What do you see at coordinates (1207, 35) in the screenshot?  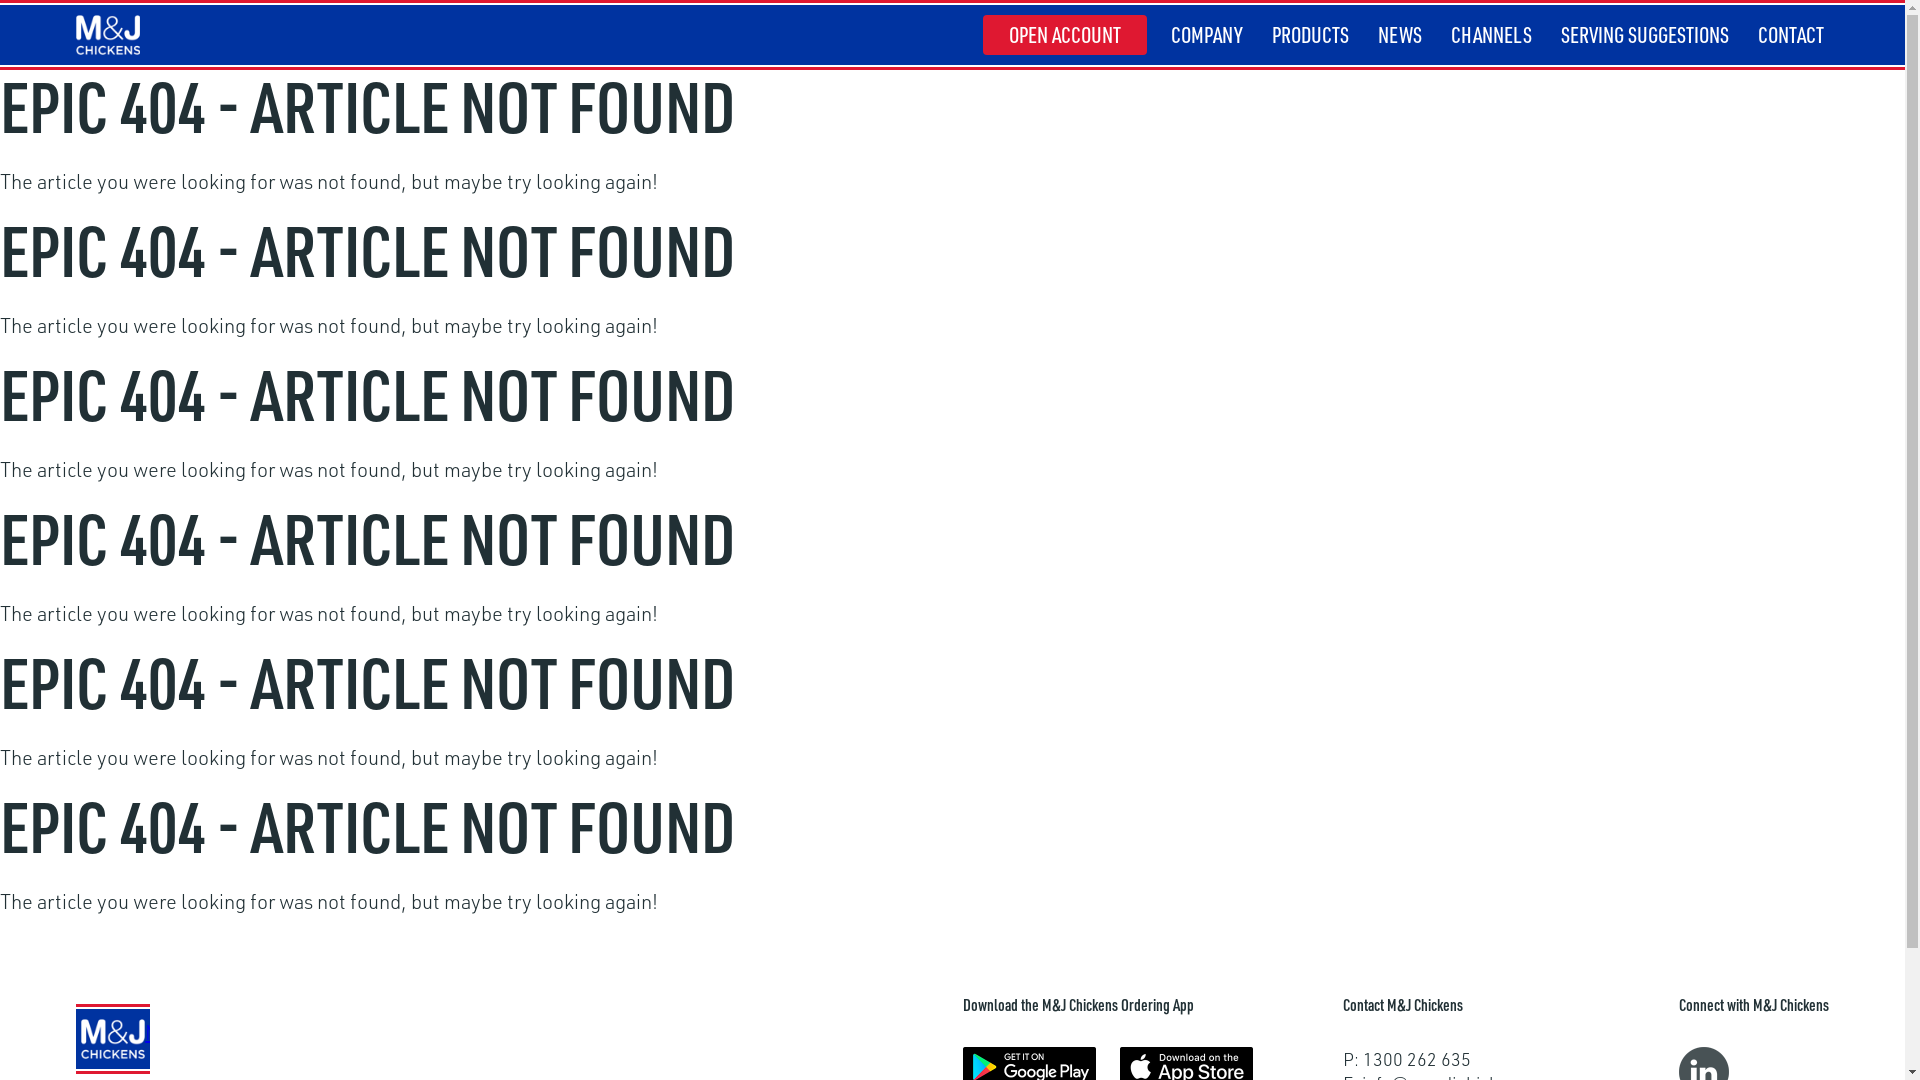 I see `COMPANY` at bounding box center [1207, 35].